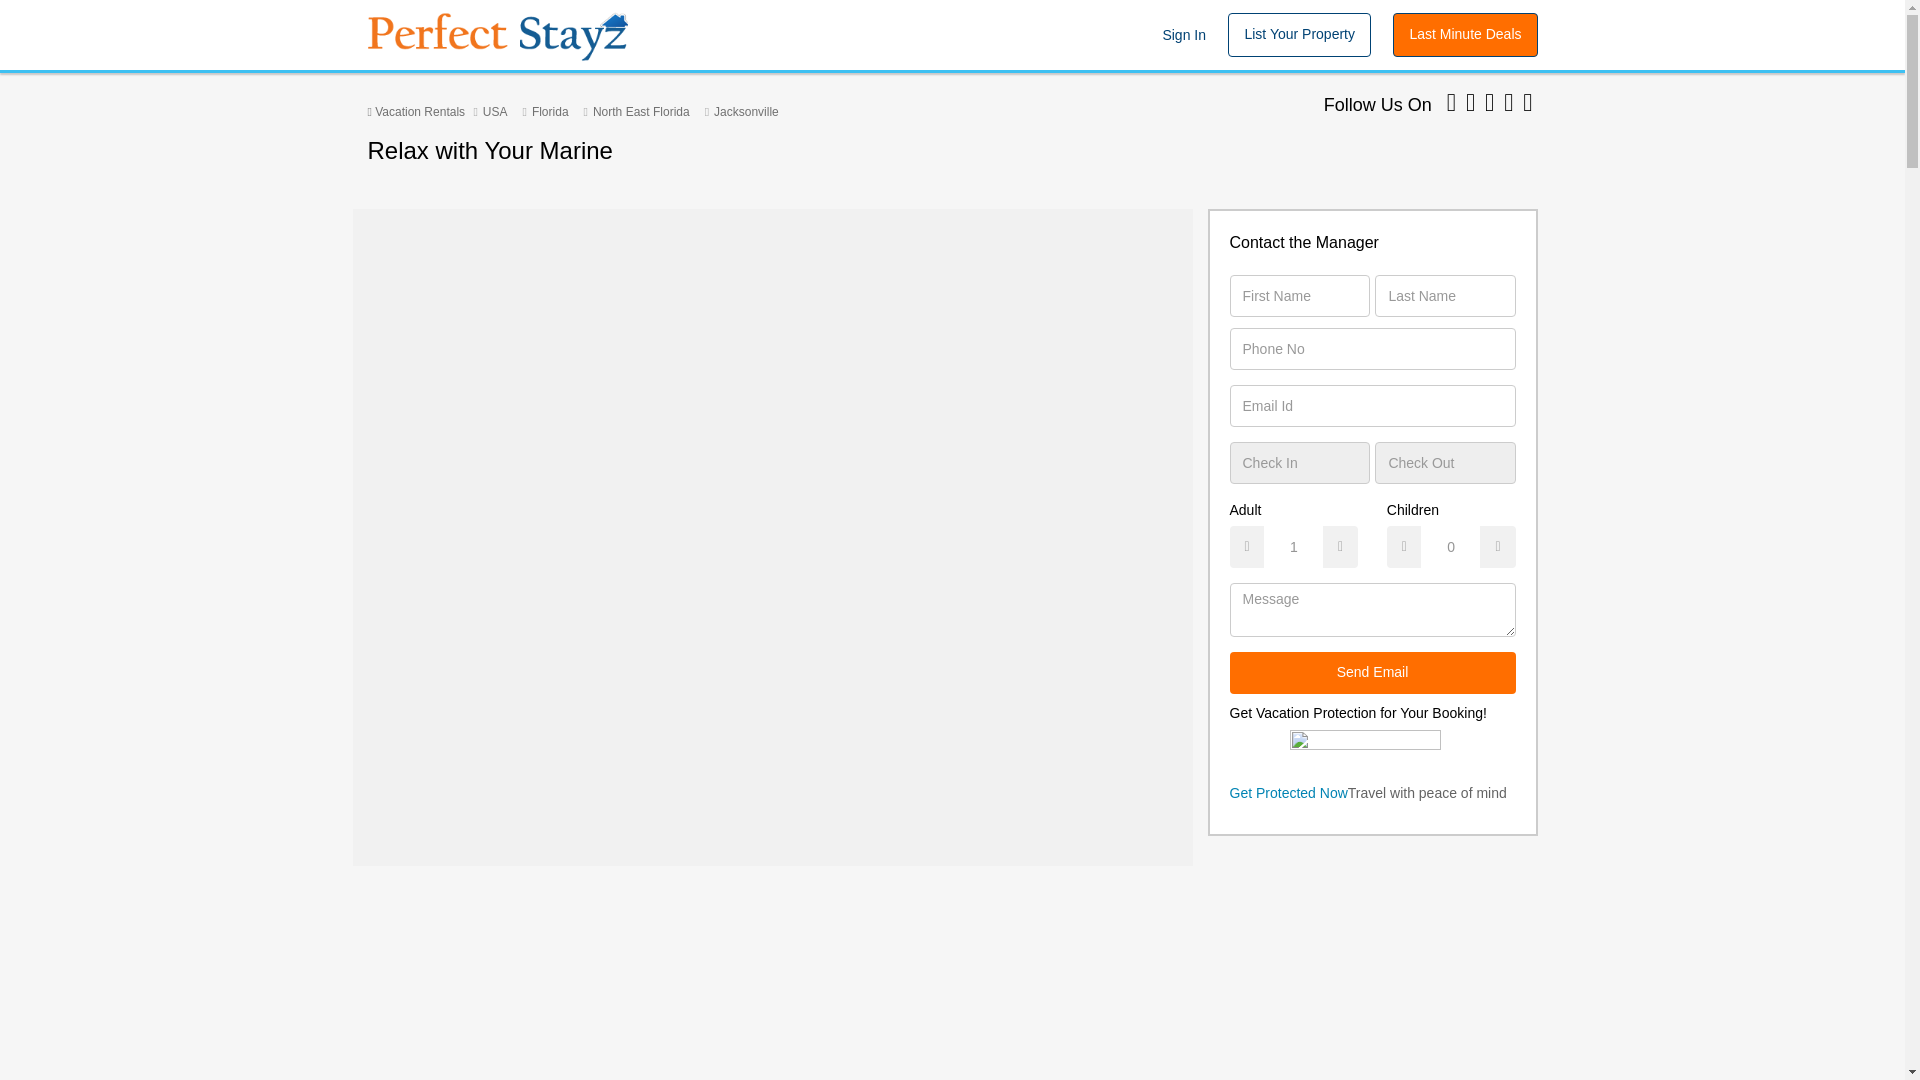 The height and width of the screenshot is (1080, 1920). Describe the element at coordinates (496, 111) in the screenshot. I see `USA` at that location.